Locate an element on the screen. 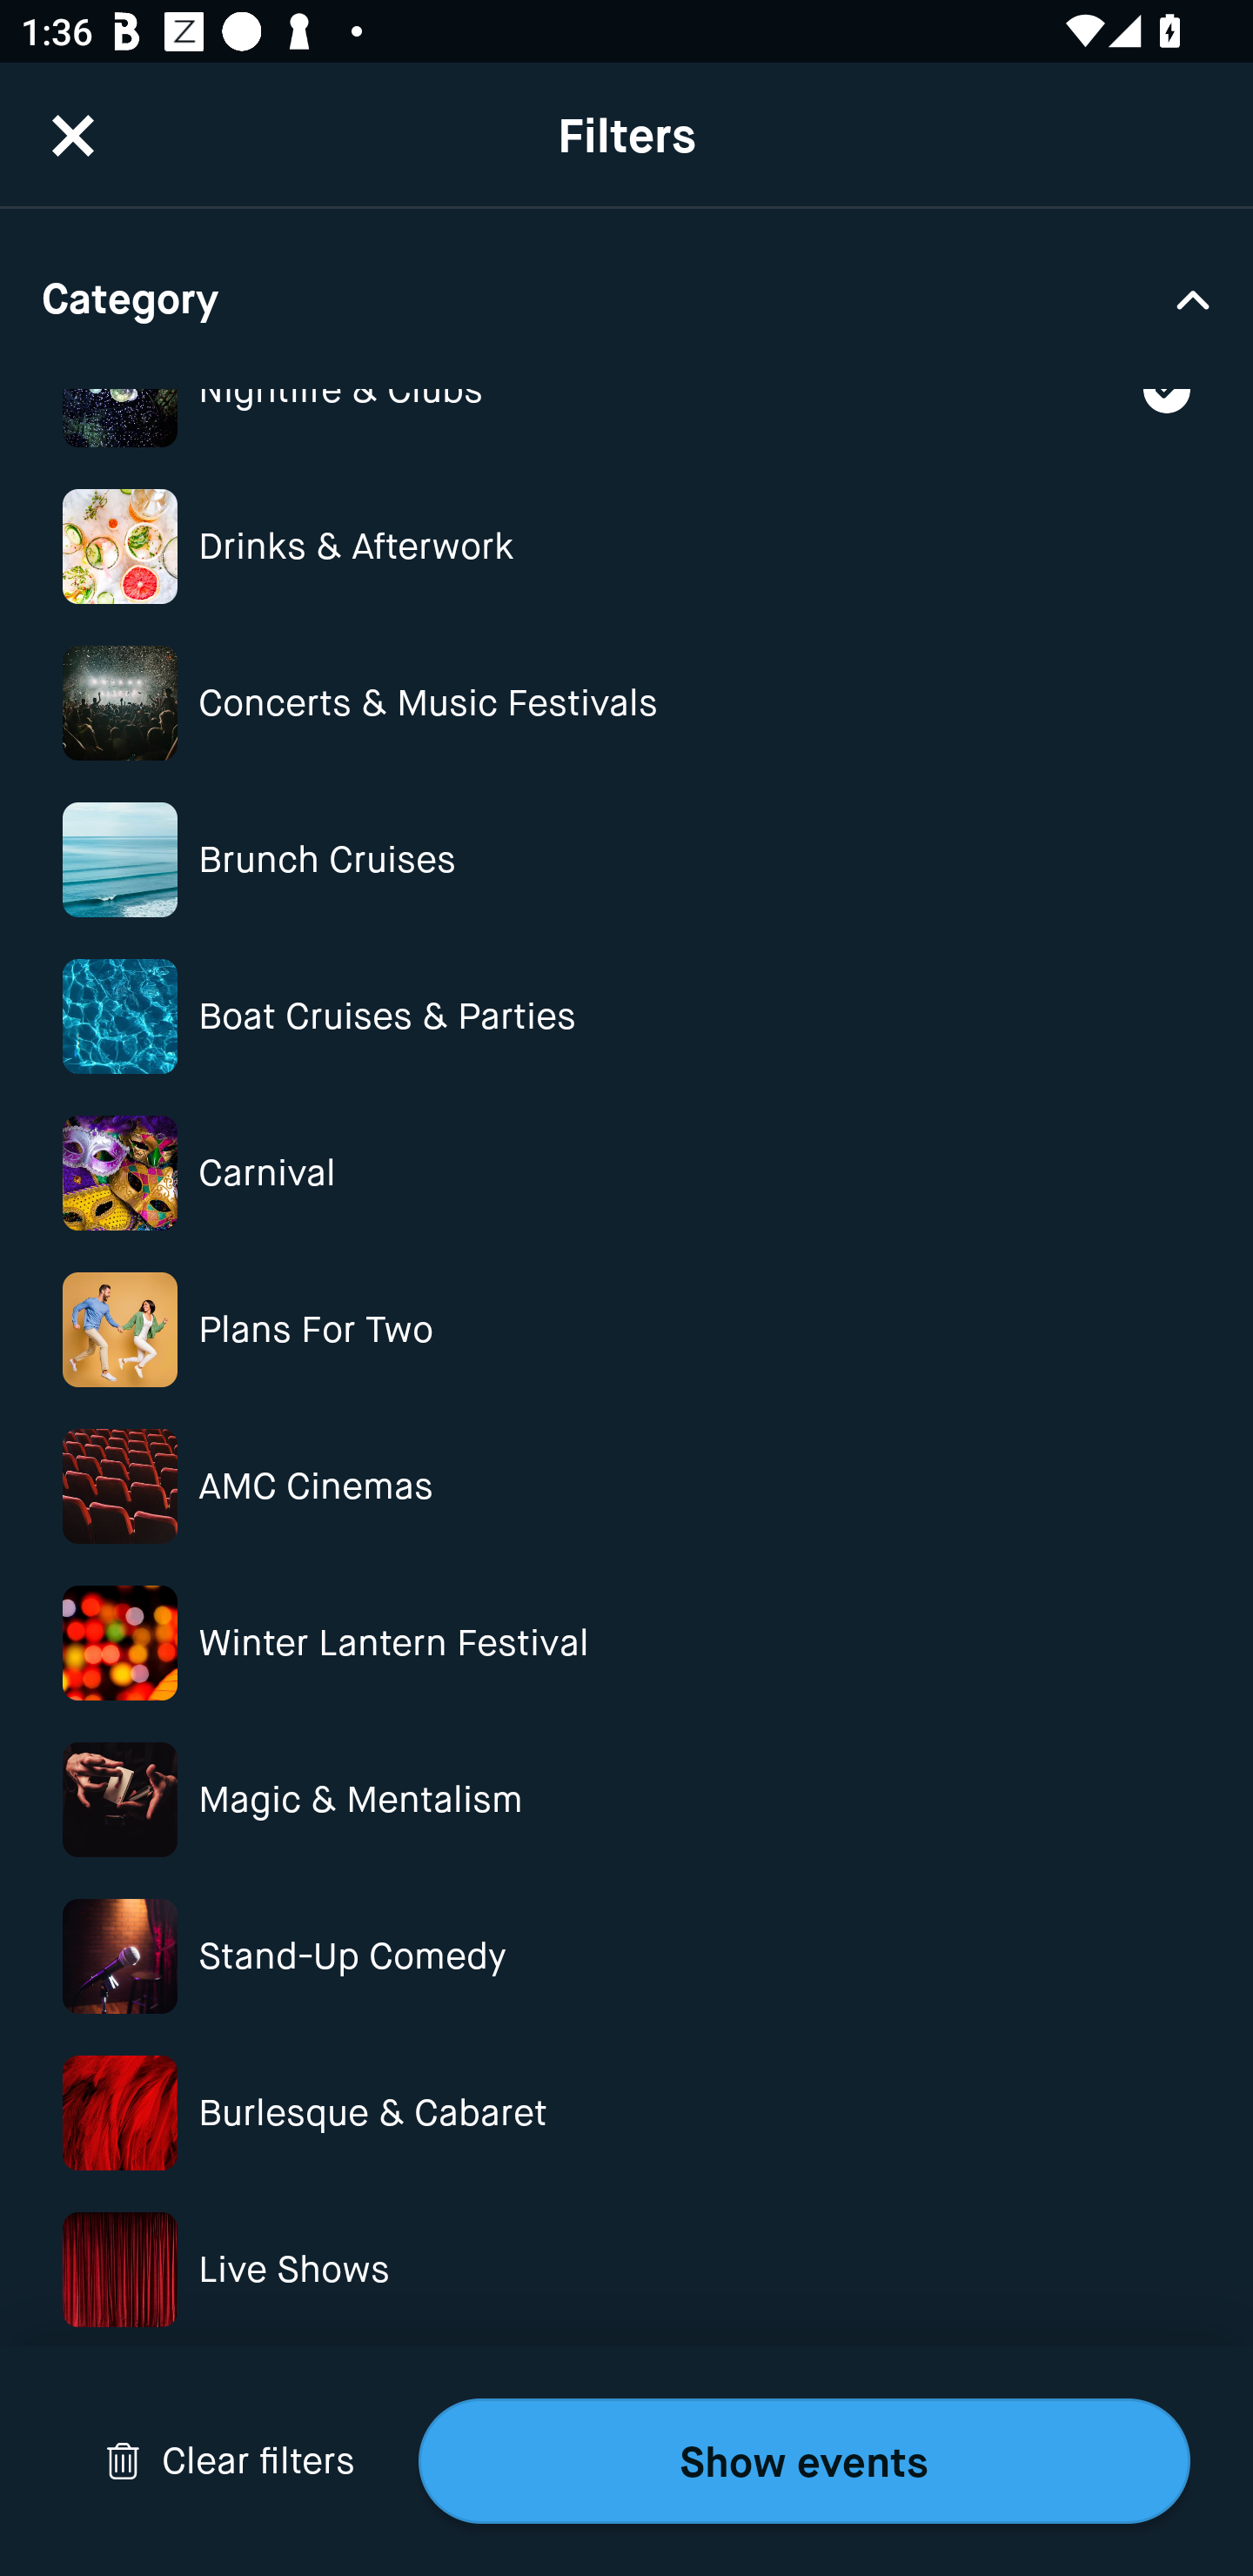  Category Image AMC Cinemas is located at coordinates (626, 1486).